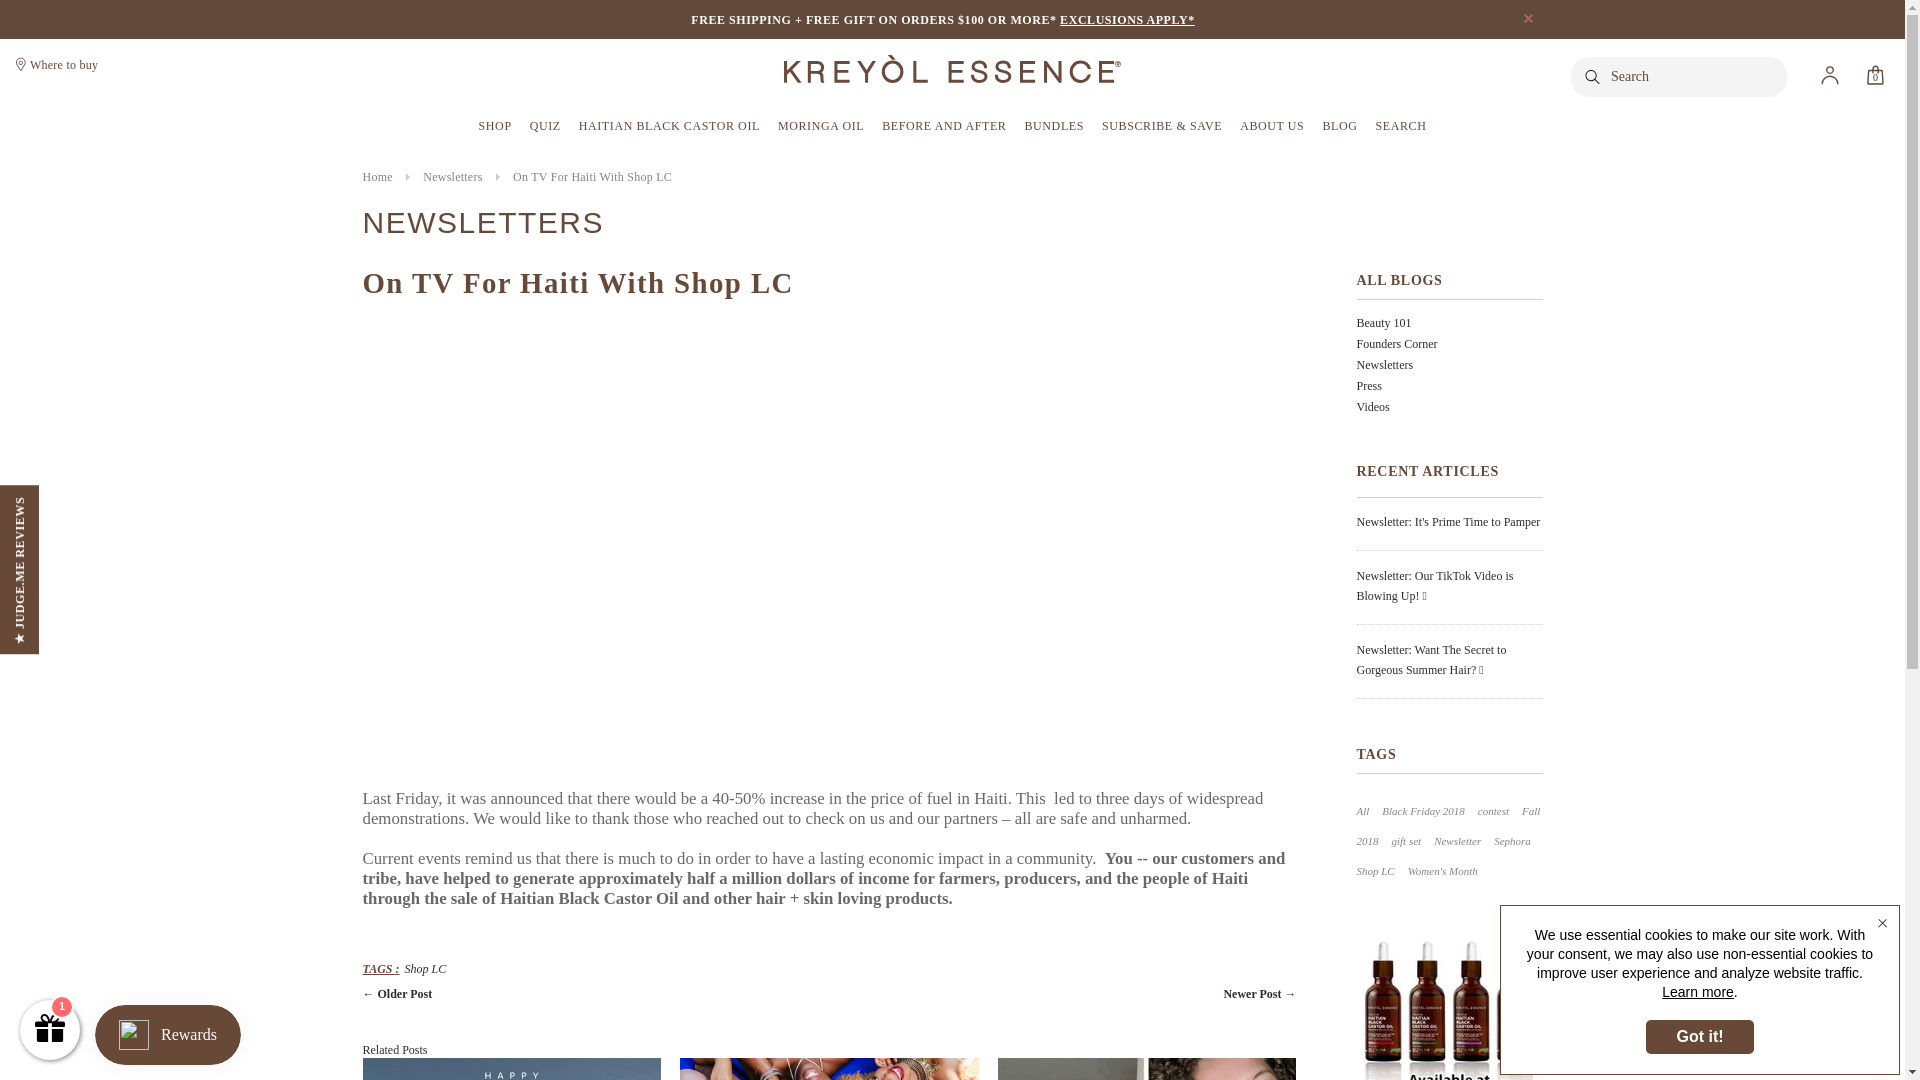 The image size is (1920, 1080). What do you see at coordinates (1272, 126) in the screenshot?
I see `ABOUT US` at bounding box center [1272, 126].